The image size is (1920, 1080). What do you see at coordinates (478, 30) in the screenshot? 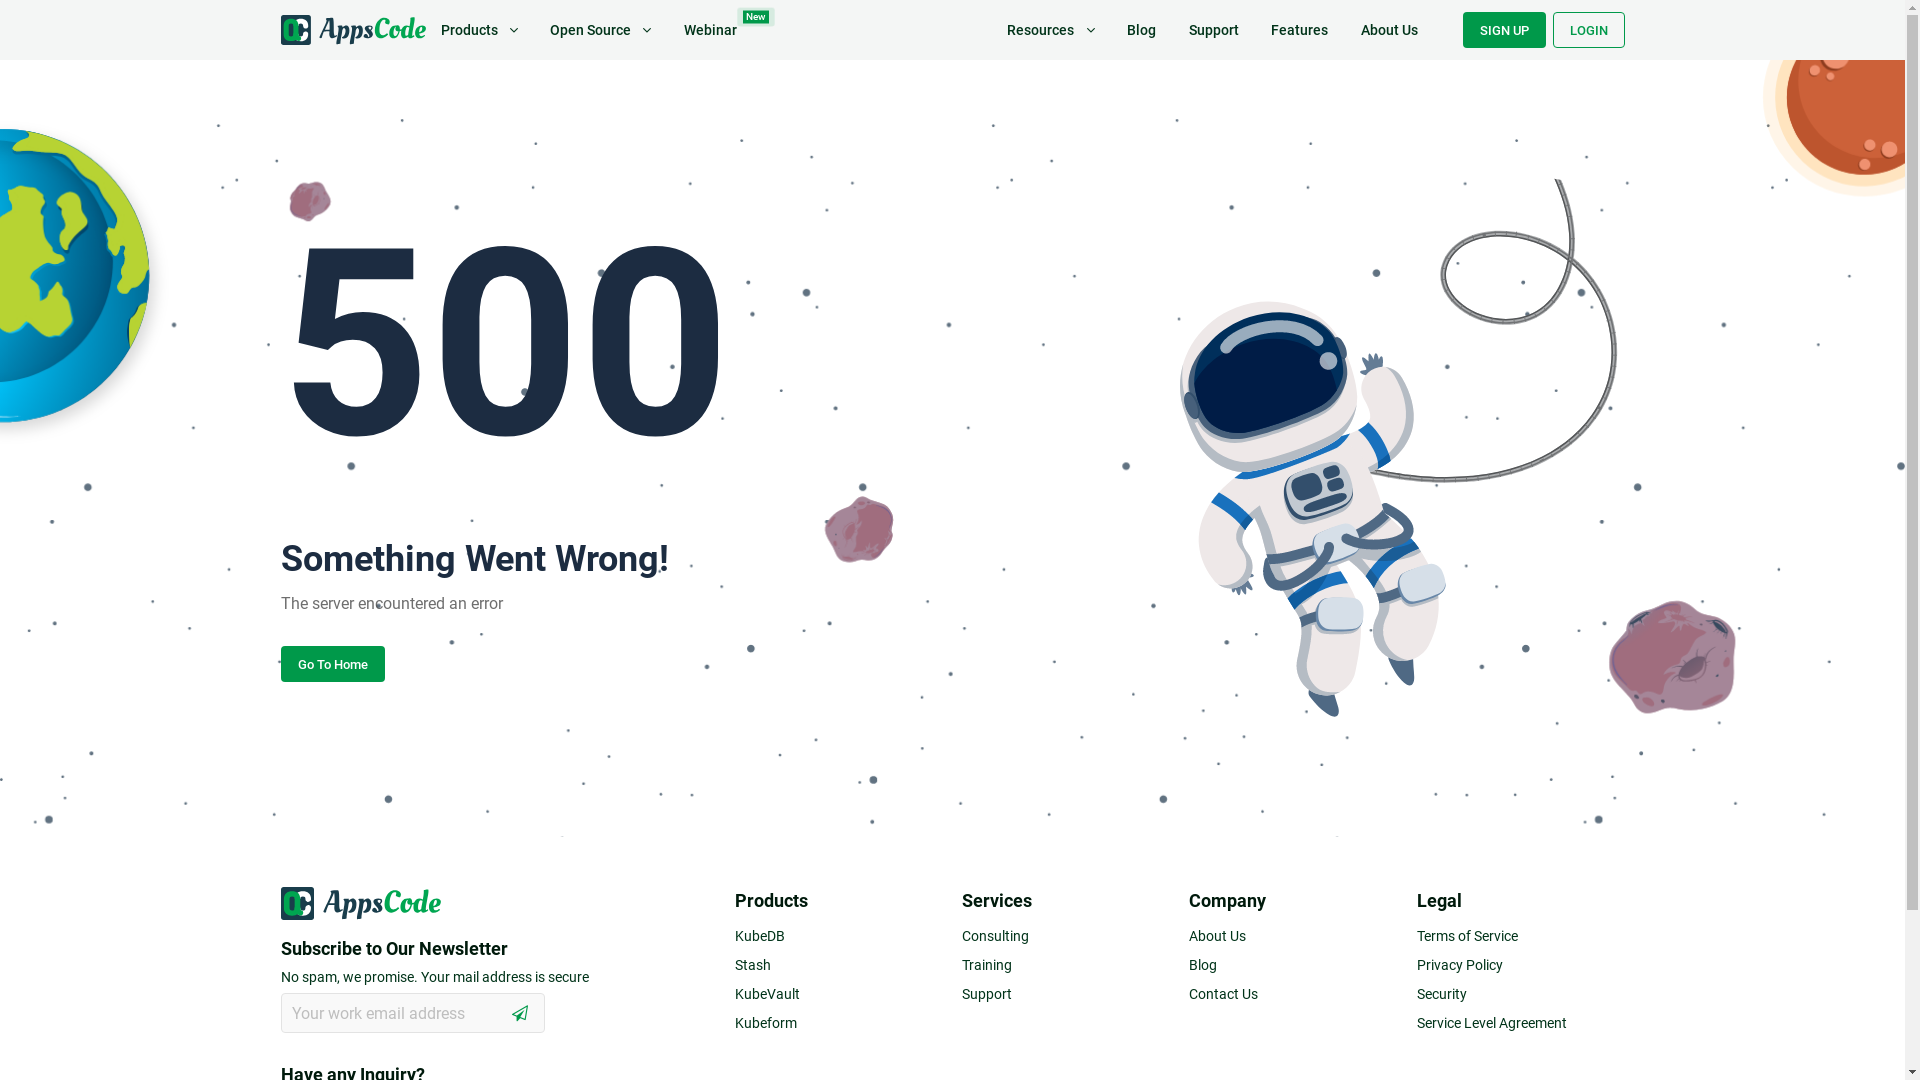
I see `Products` at bounding box center [478, 30].